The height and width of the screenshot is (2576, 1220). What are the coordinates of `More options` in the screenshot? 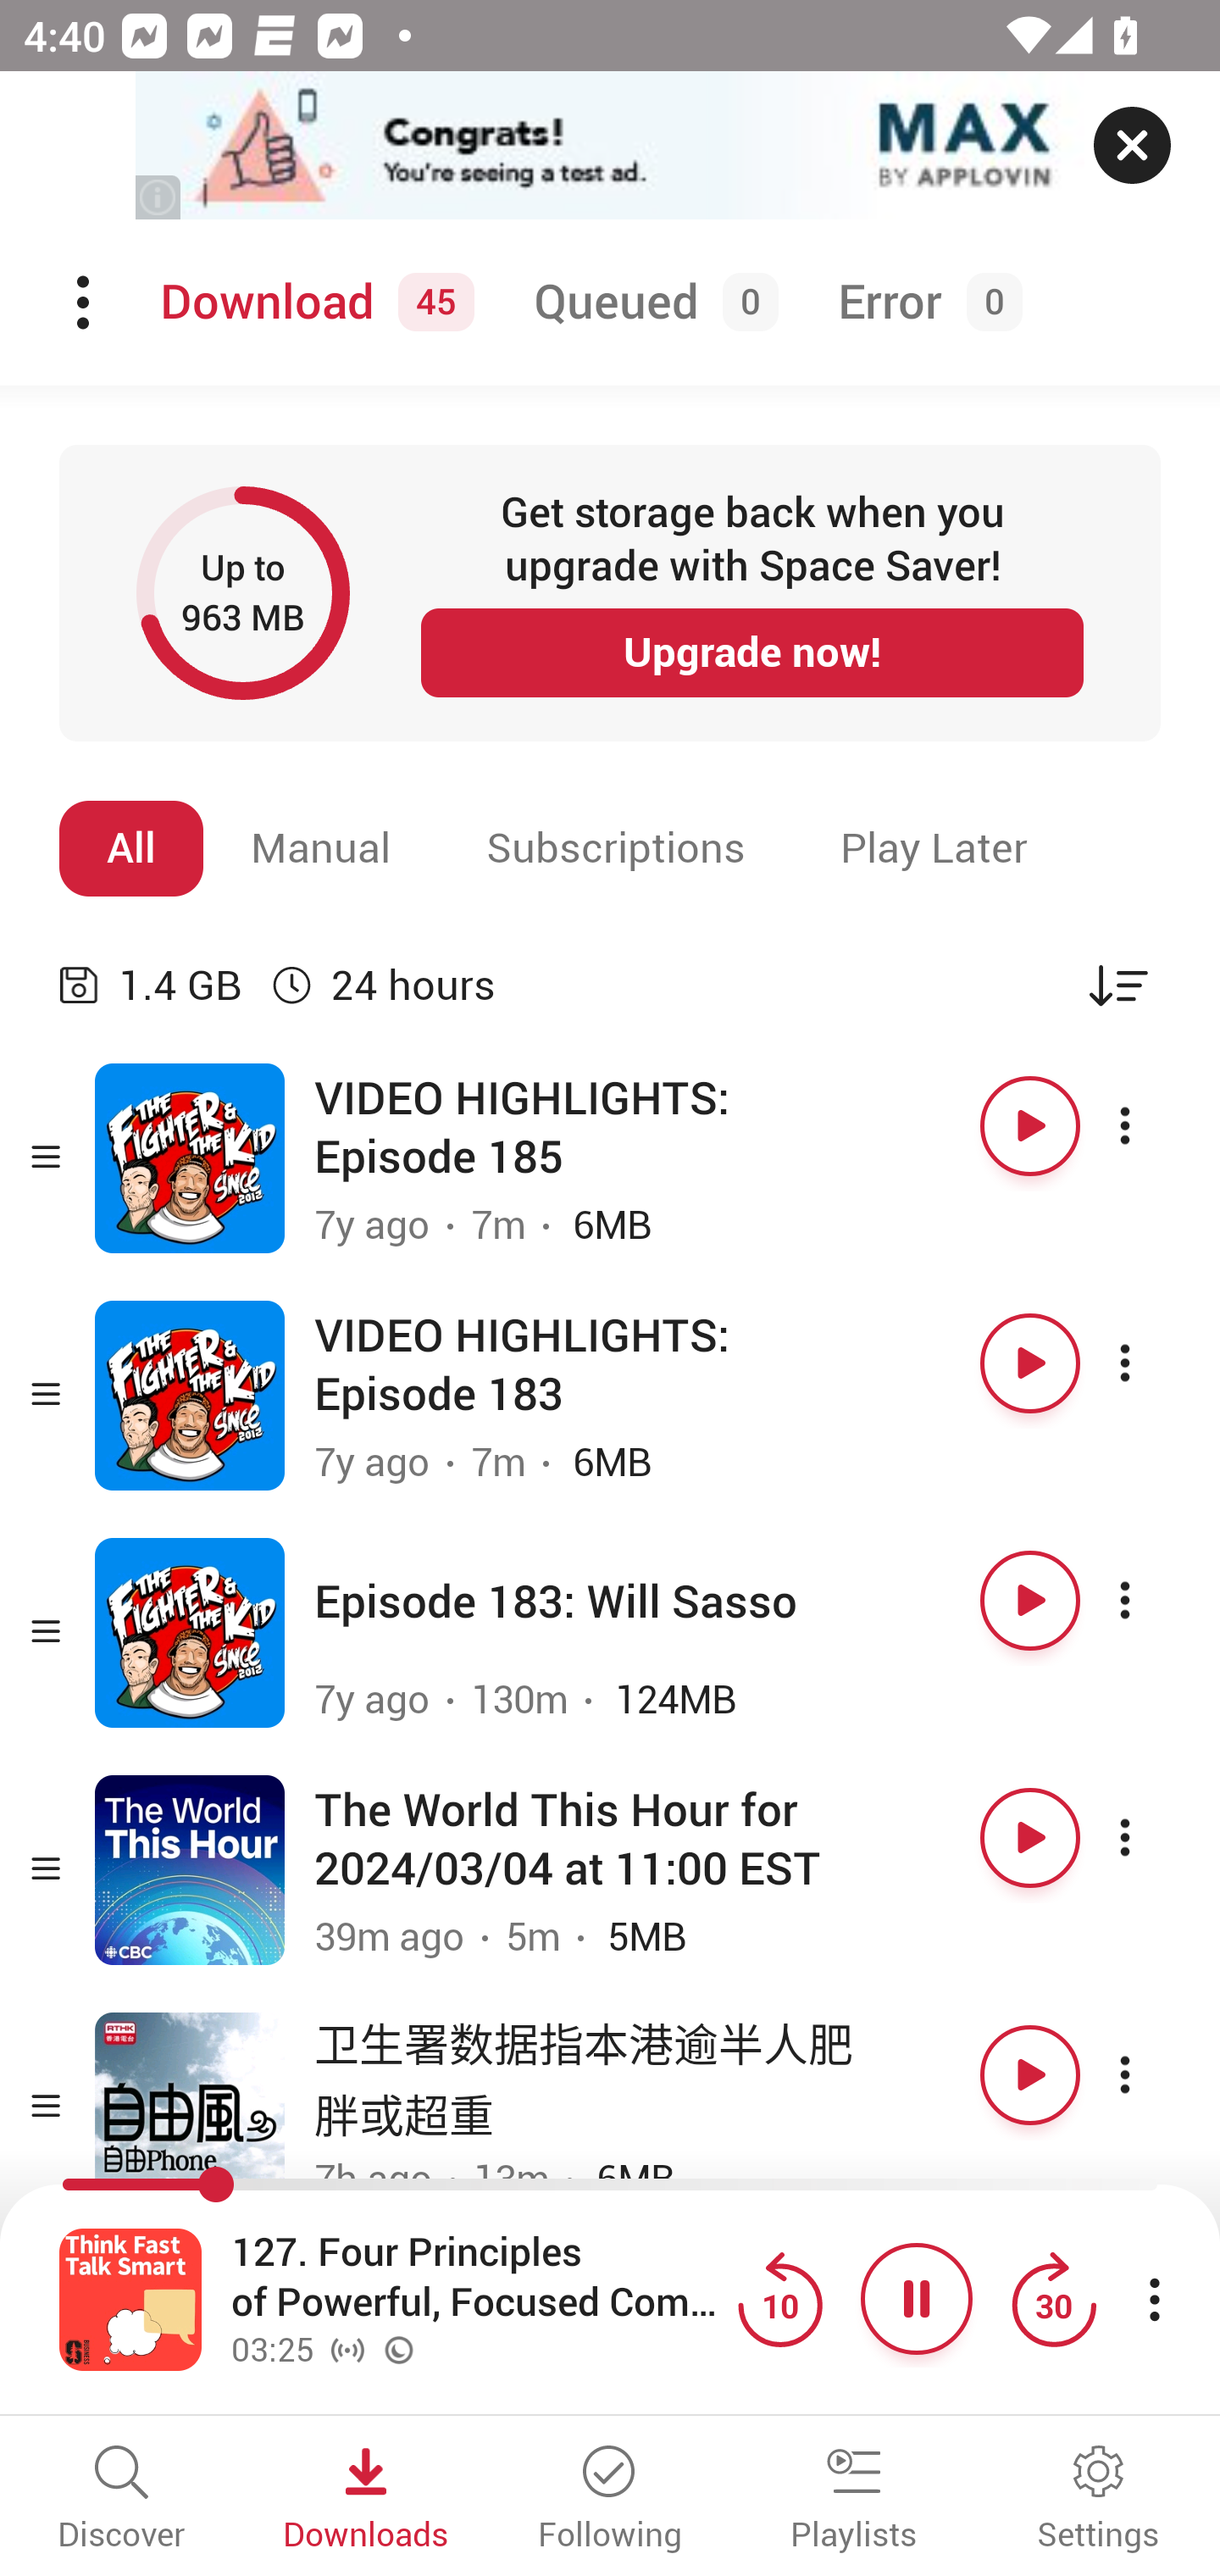 It's located at (1154, 1600).